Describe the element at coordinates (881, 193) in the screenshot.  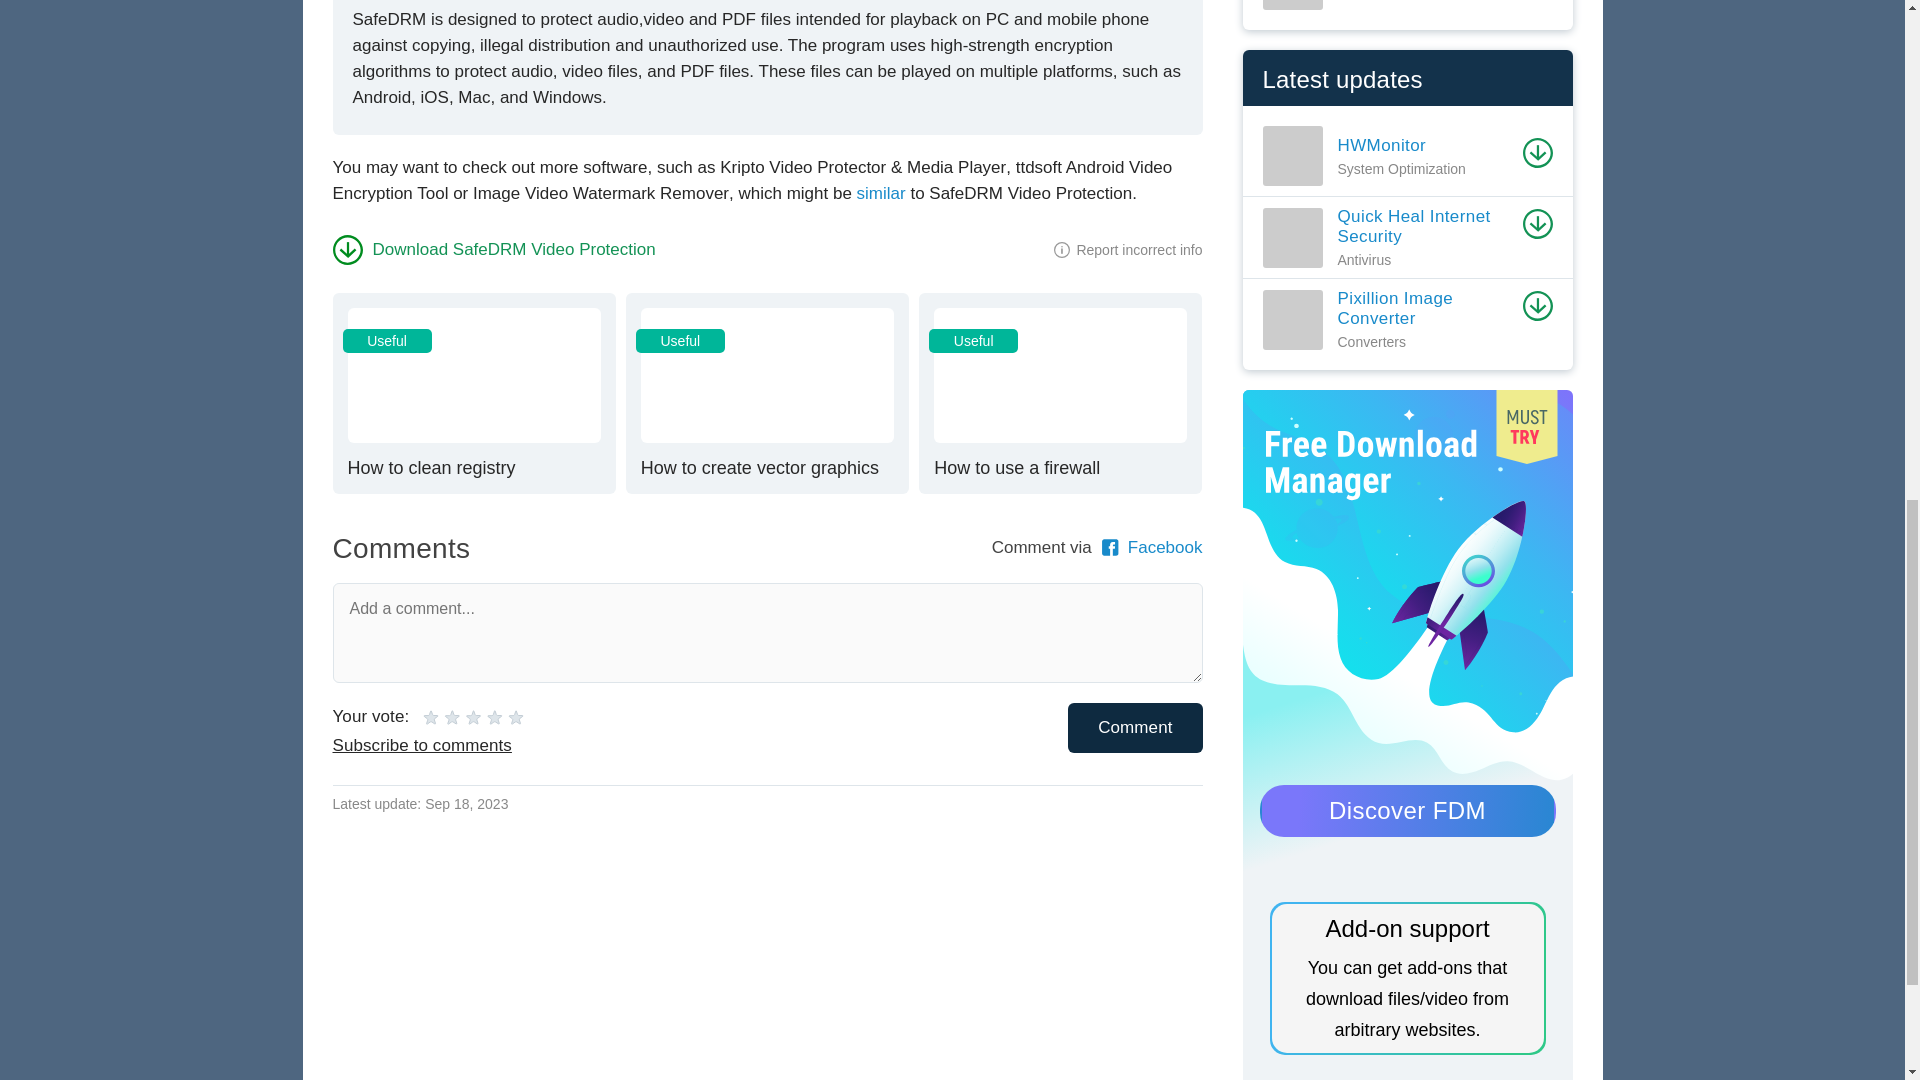
I see `4` at that location.